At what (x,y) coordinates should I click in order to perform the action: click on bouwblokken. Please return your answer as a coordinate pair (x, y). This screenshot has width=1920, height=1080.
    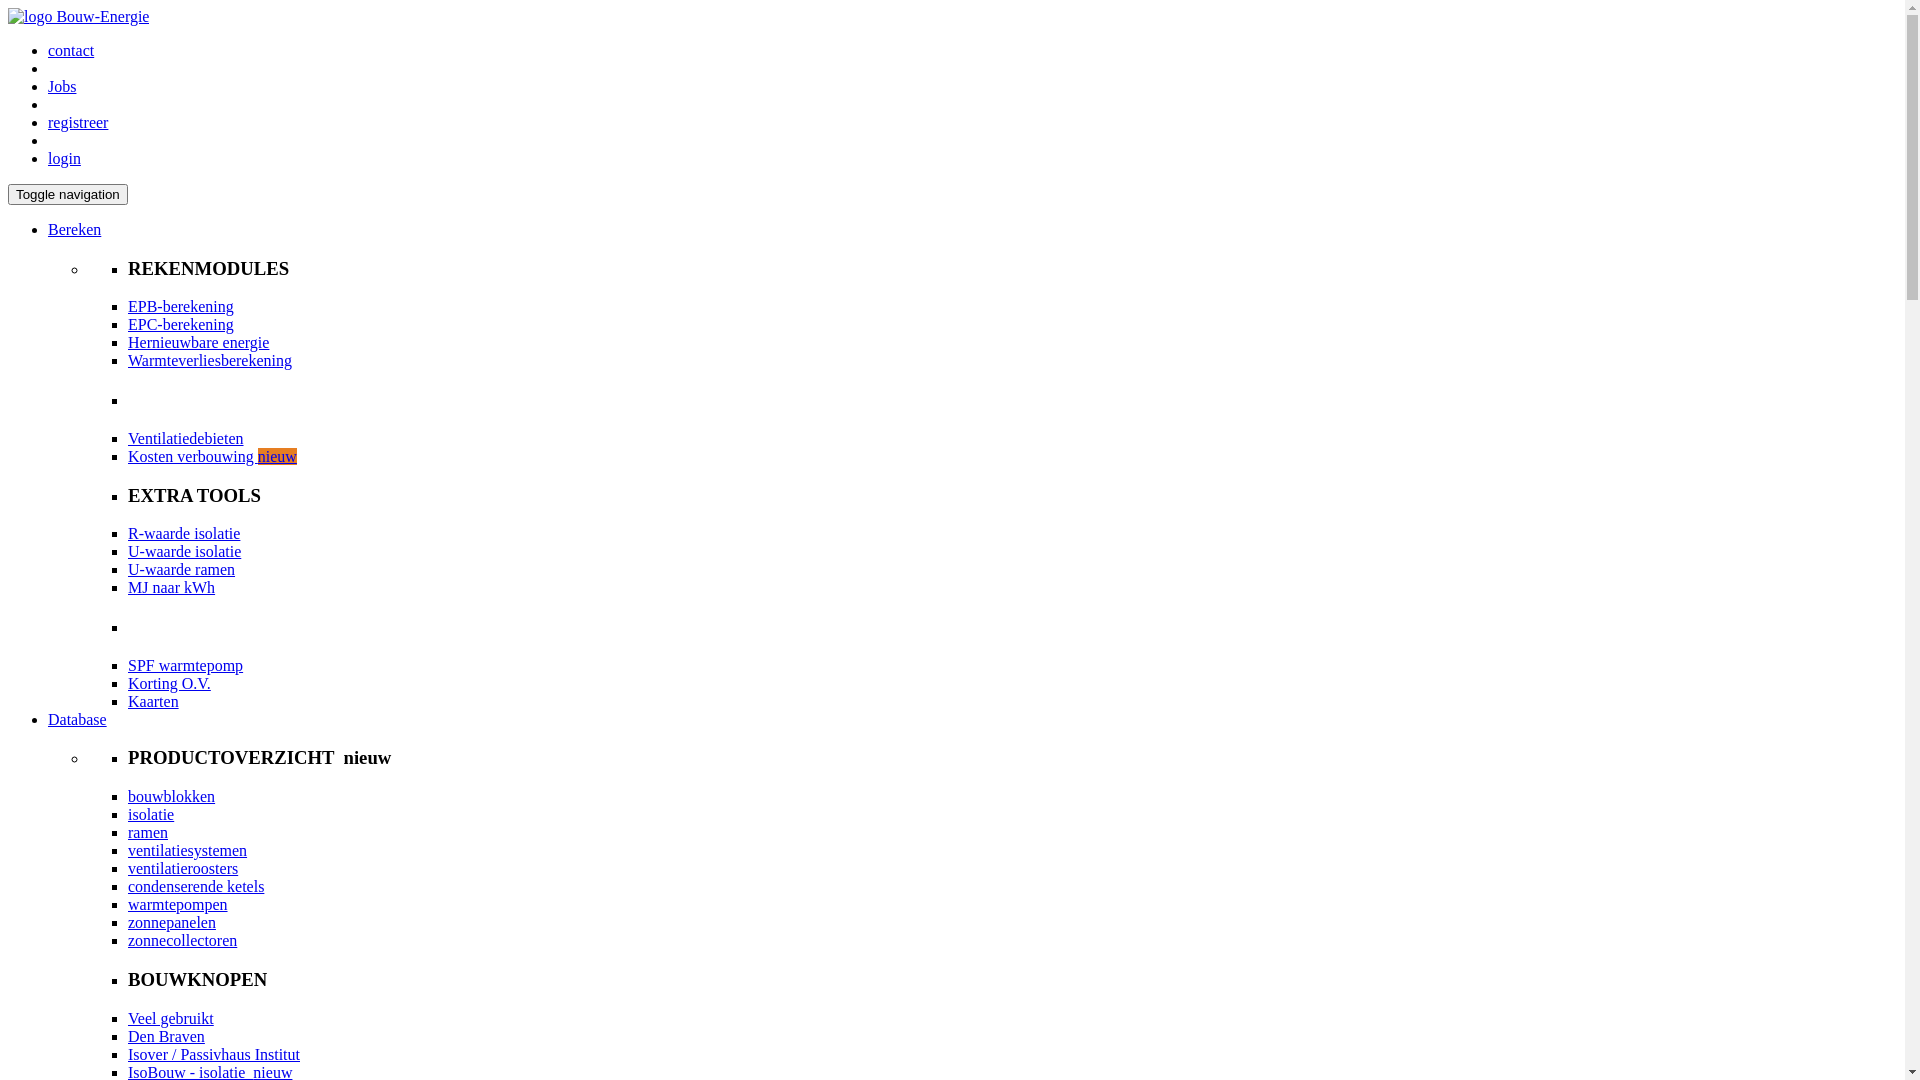
    Looking at the image, I should click on (172, 796).